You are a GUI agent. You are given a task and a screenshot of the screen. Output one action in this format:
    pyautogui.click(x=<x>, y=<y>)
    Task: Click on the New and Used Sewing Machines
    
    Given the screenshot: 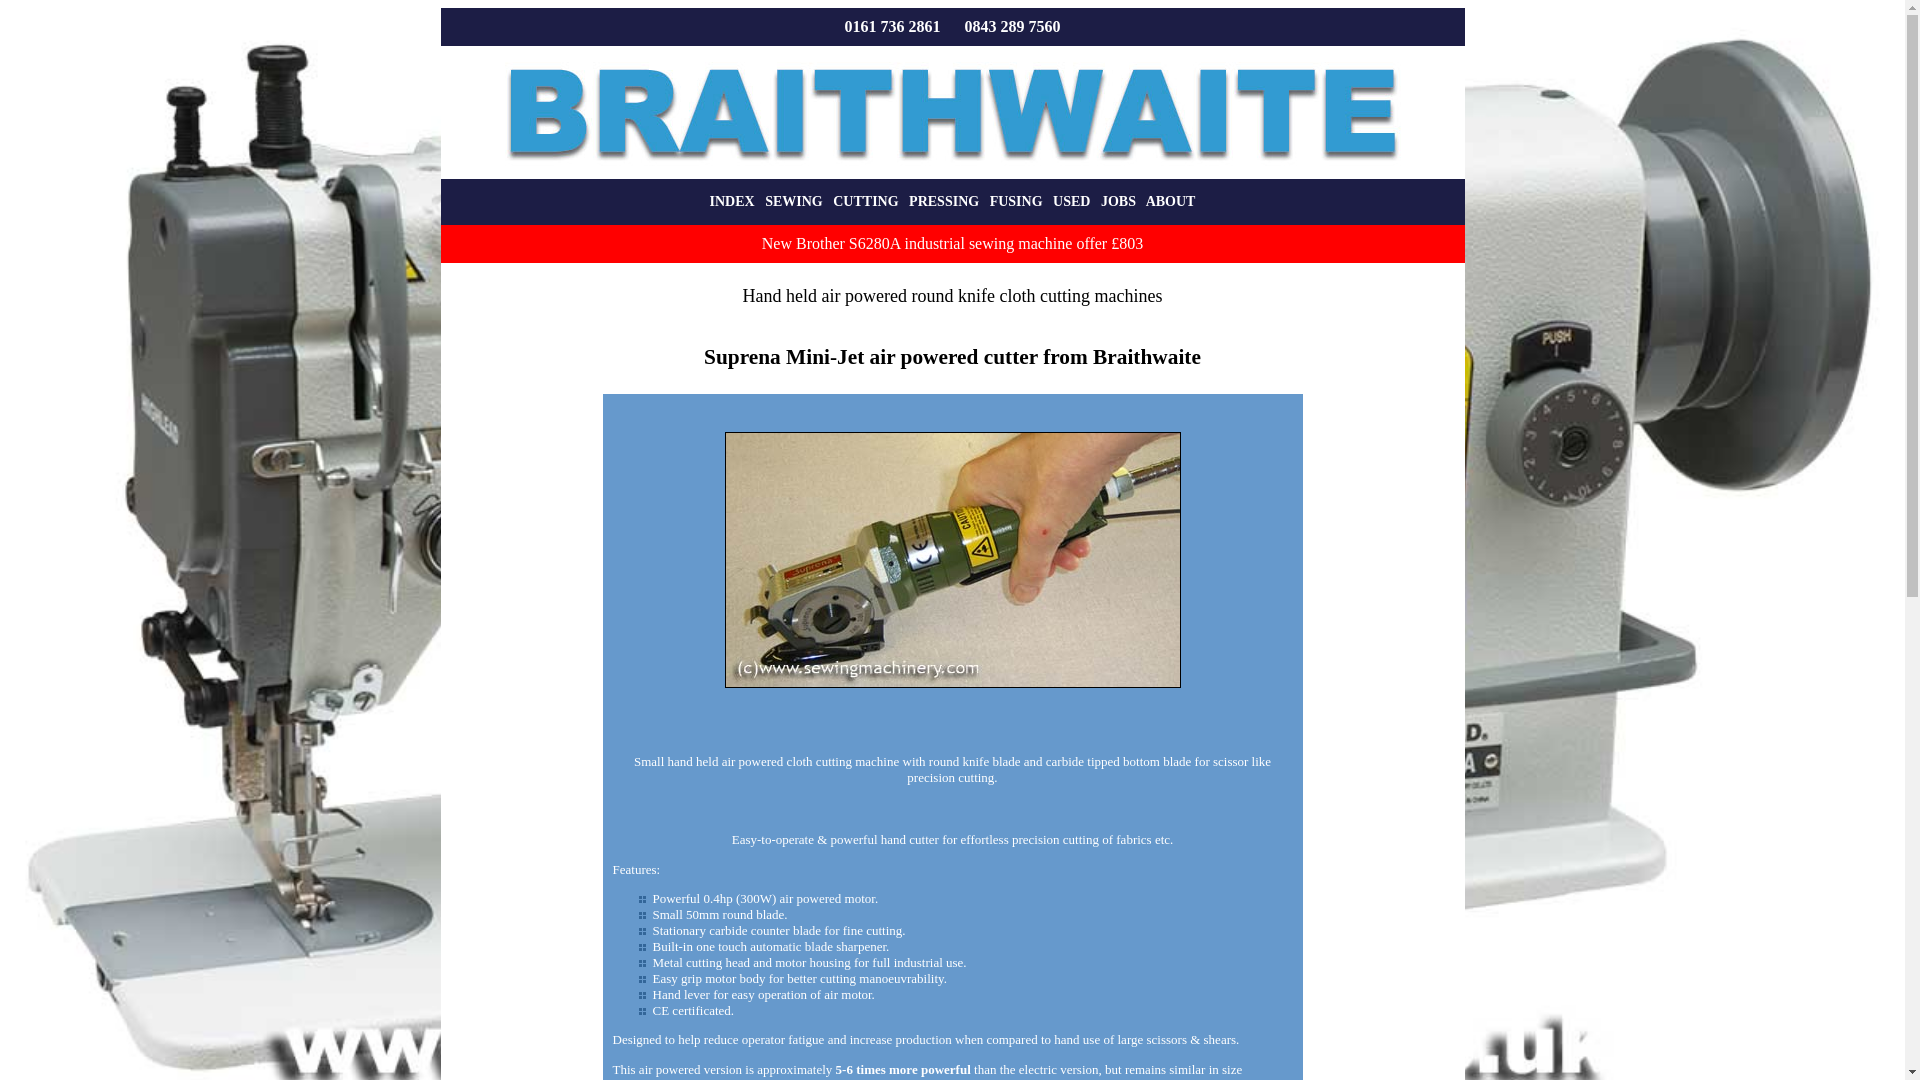 What is the action you would take?
    pyautogui.click(x=794, y=202)
    